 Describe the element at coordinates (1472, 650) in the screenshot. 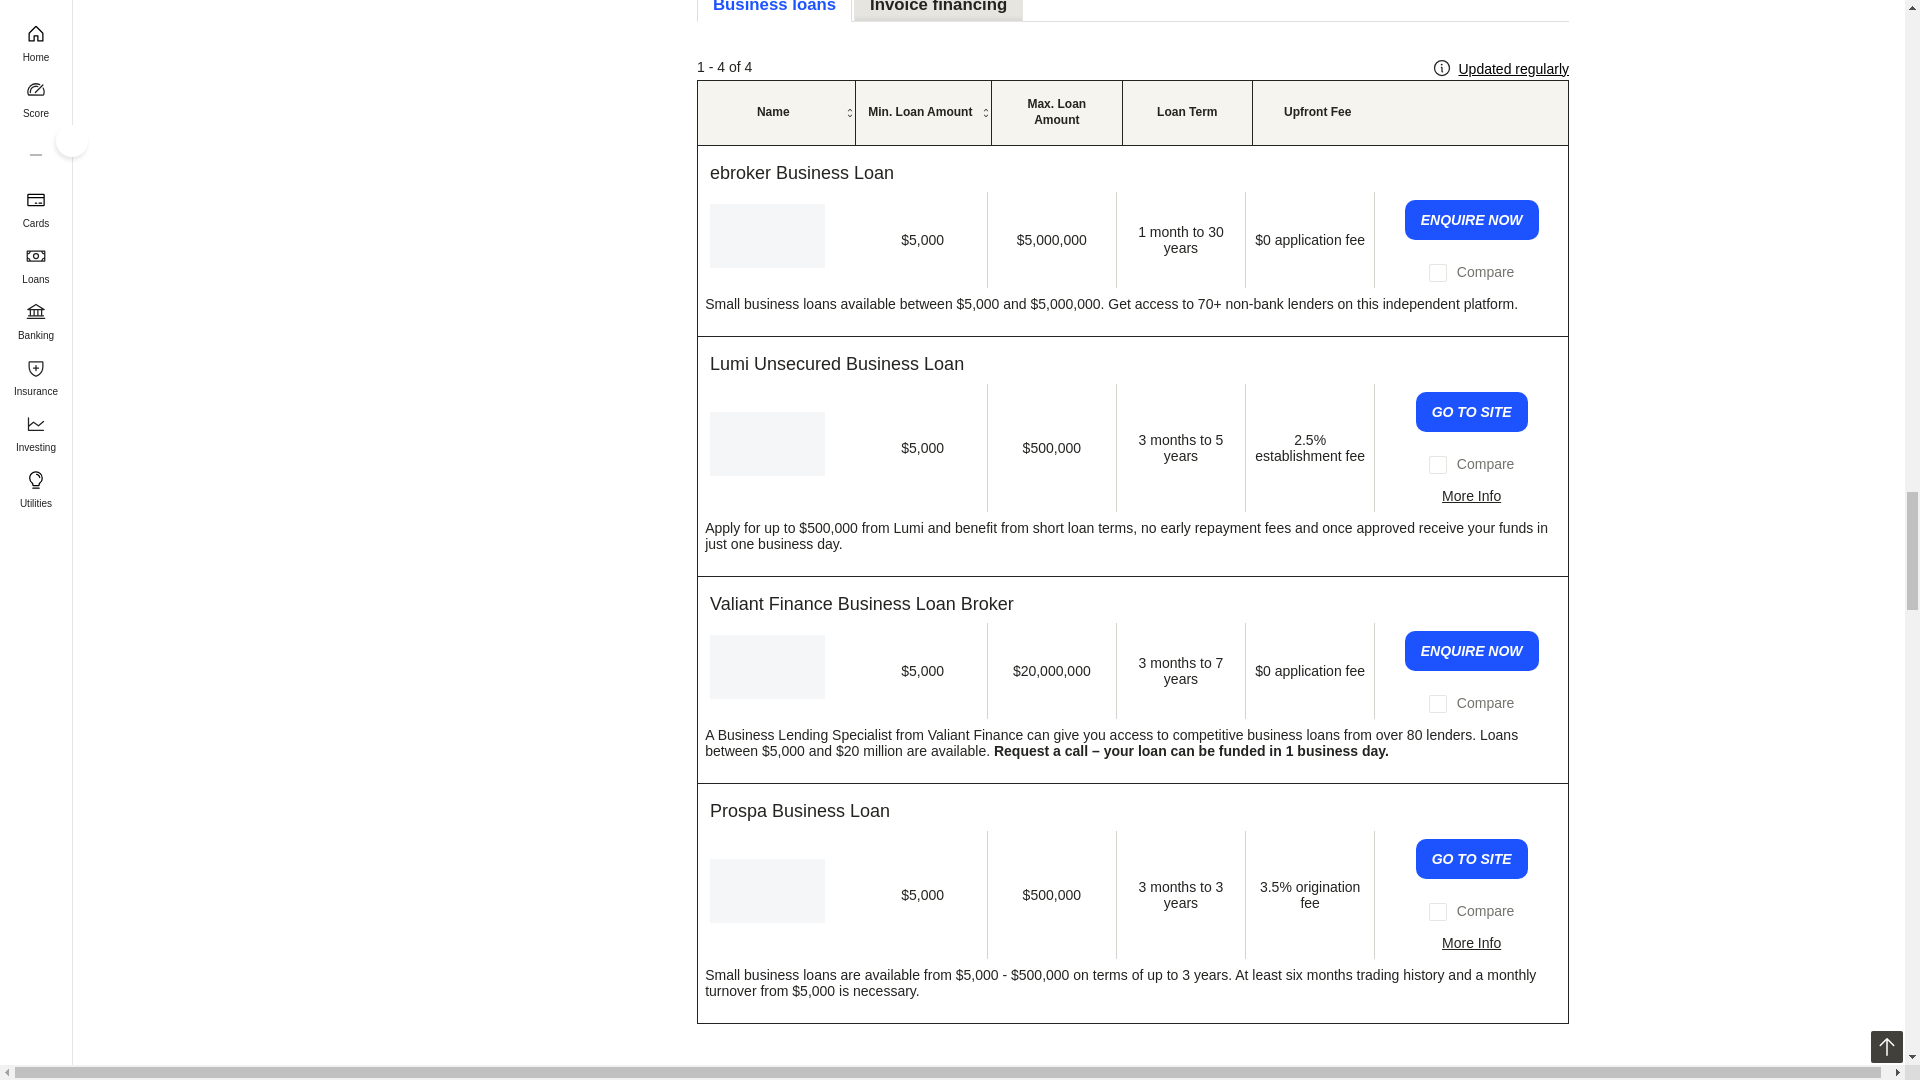

I see `Apply Now For The Valiant Finance Business Loan Broker` at that location.